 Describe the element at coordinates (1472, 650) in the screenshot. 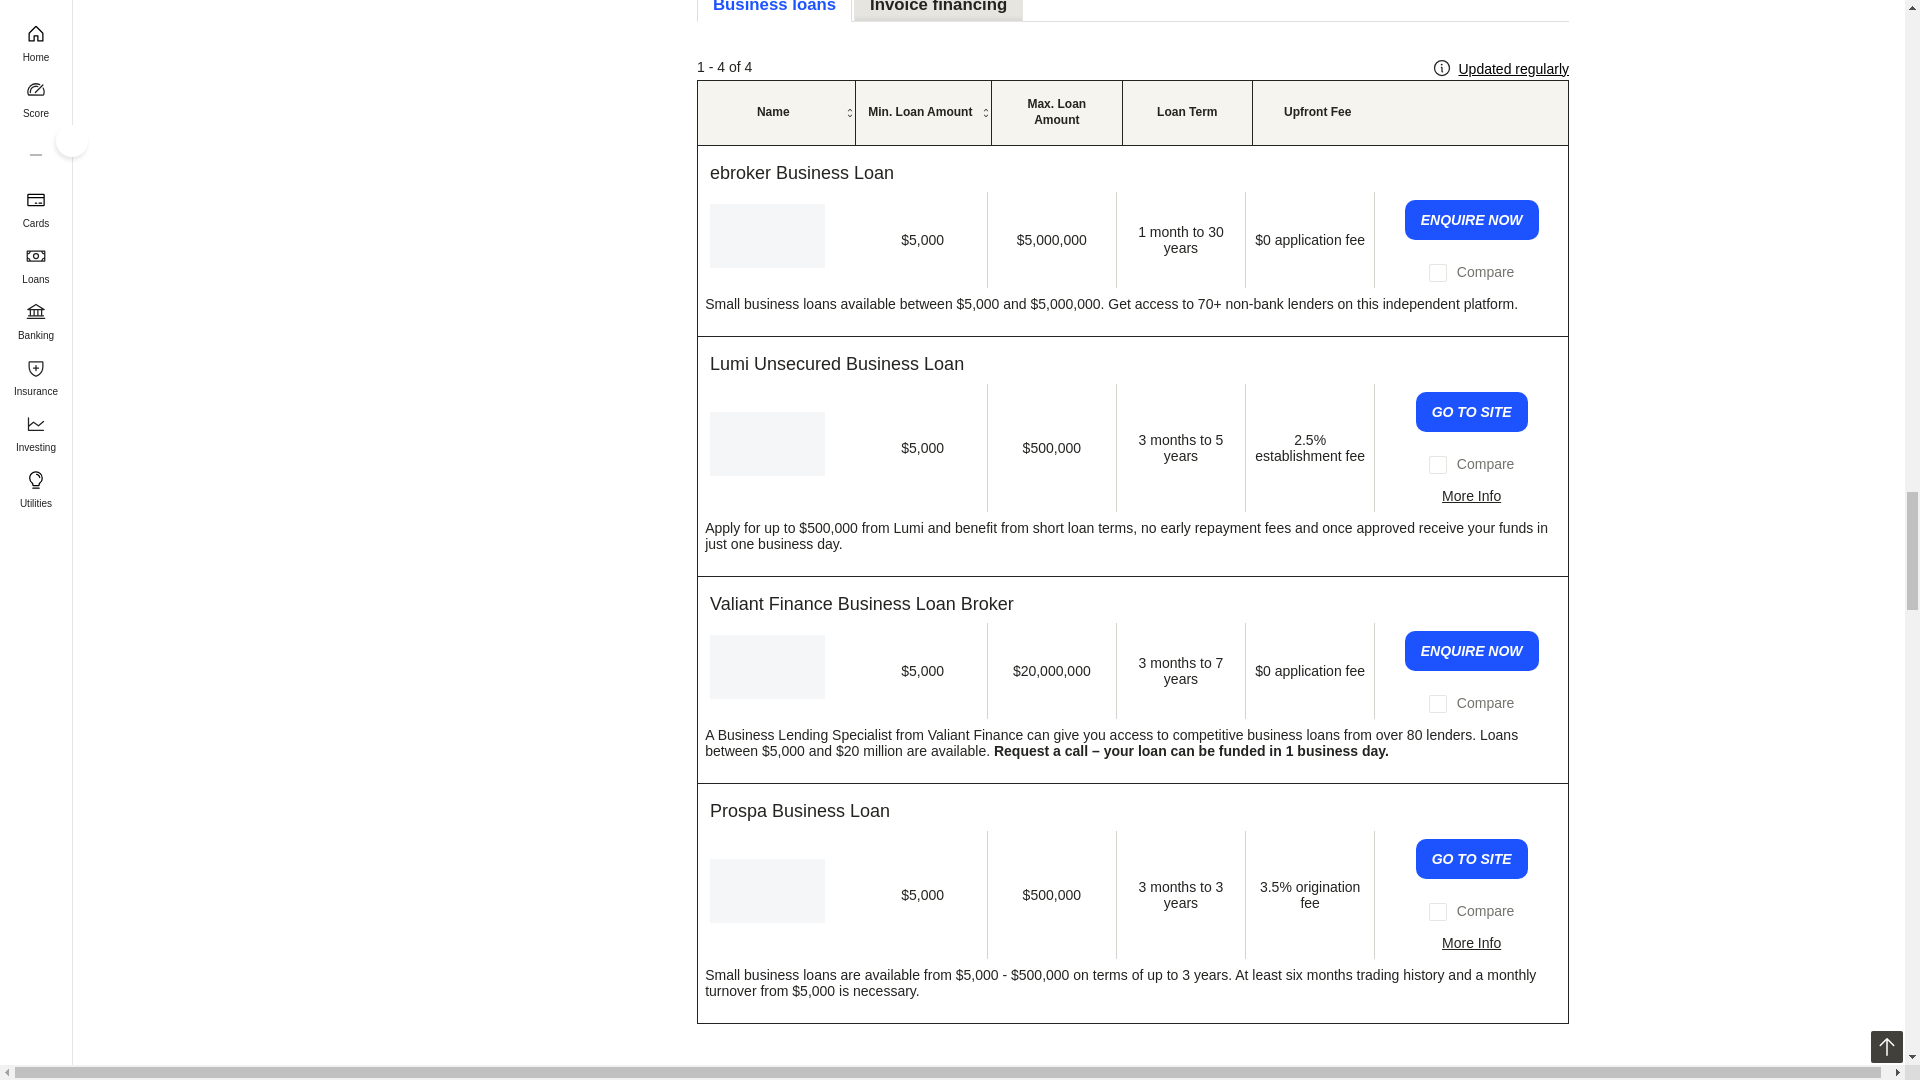

I see `Apply Now For The Valiant Finance Business Loan Broker` at that location.